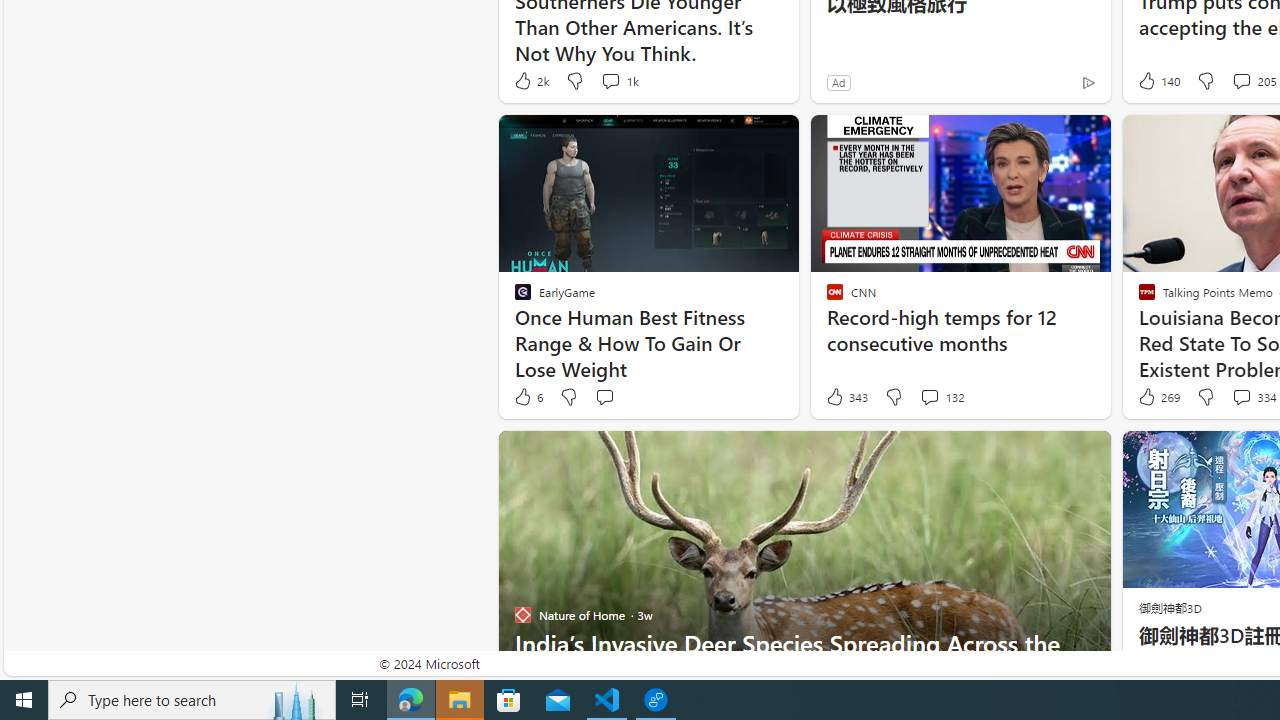  What do you see at coordinates (1157, 397) in the screenshot?
I see `269 Like` at bounding box center [1157, 397].